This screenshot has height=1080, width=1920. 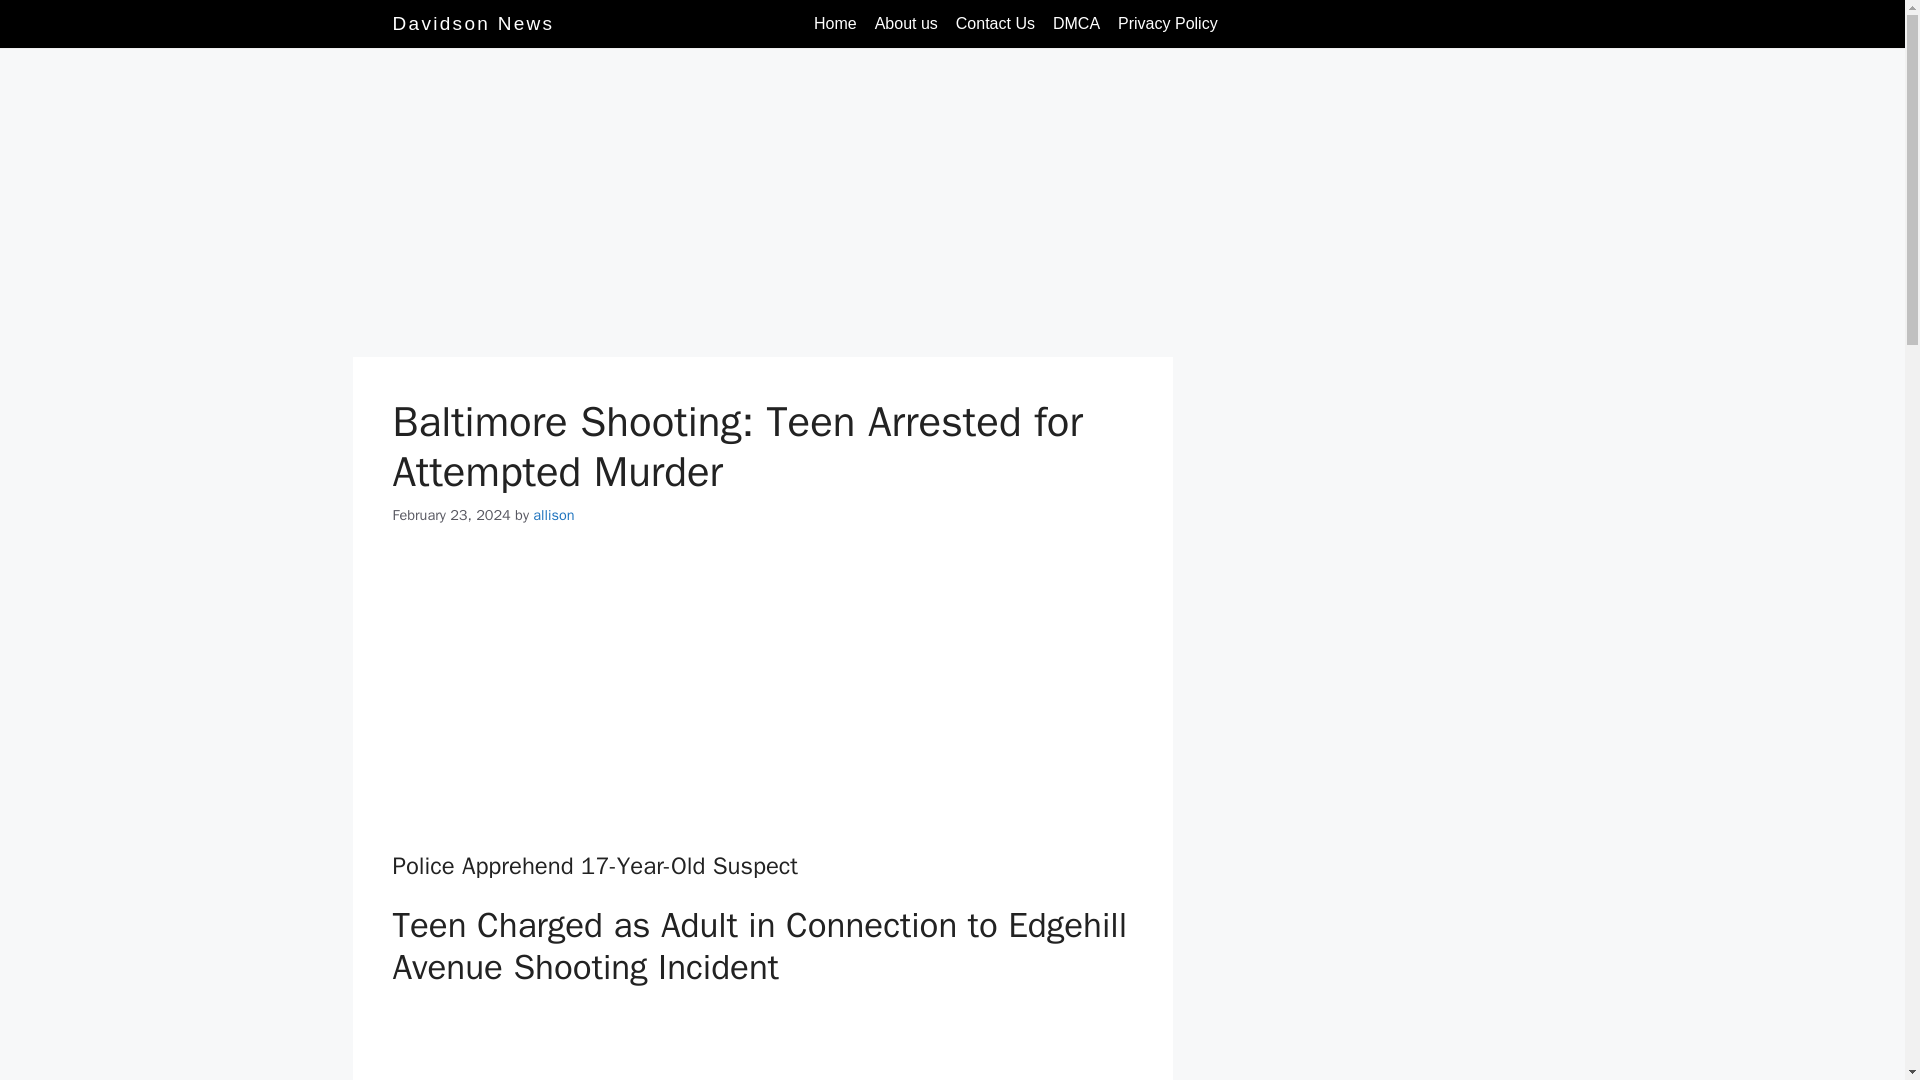 What do you see at coordinates (762, 1044) in the screenshot?
I see `Advertisement` at bounding box center [762, 1044].